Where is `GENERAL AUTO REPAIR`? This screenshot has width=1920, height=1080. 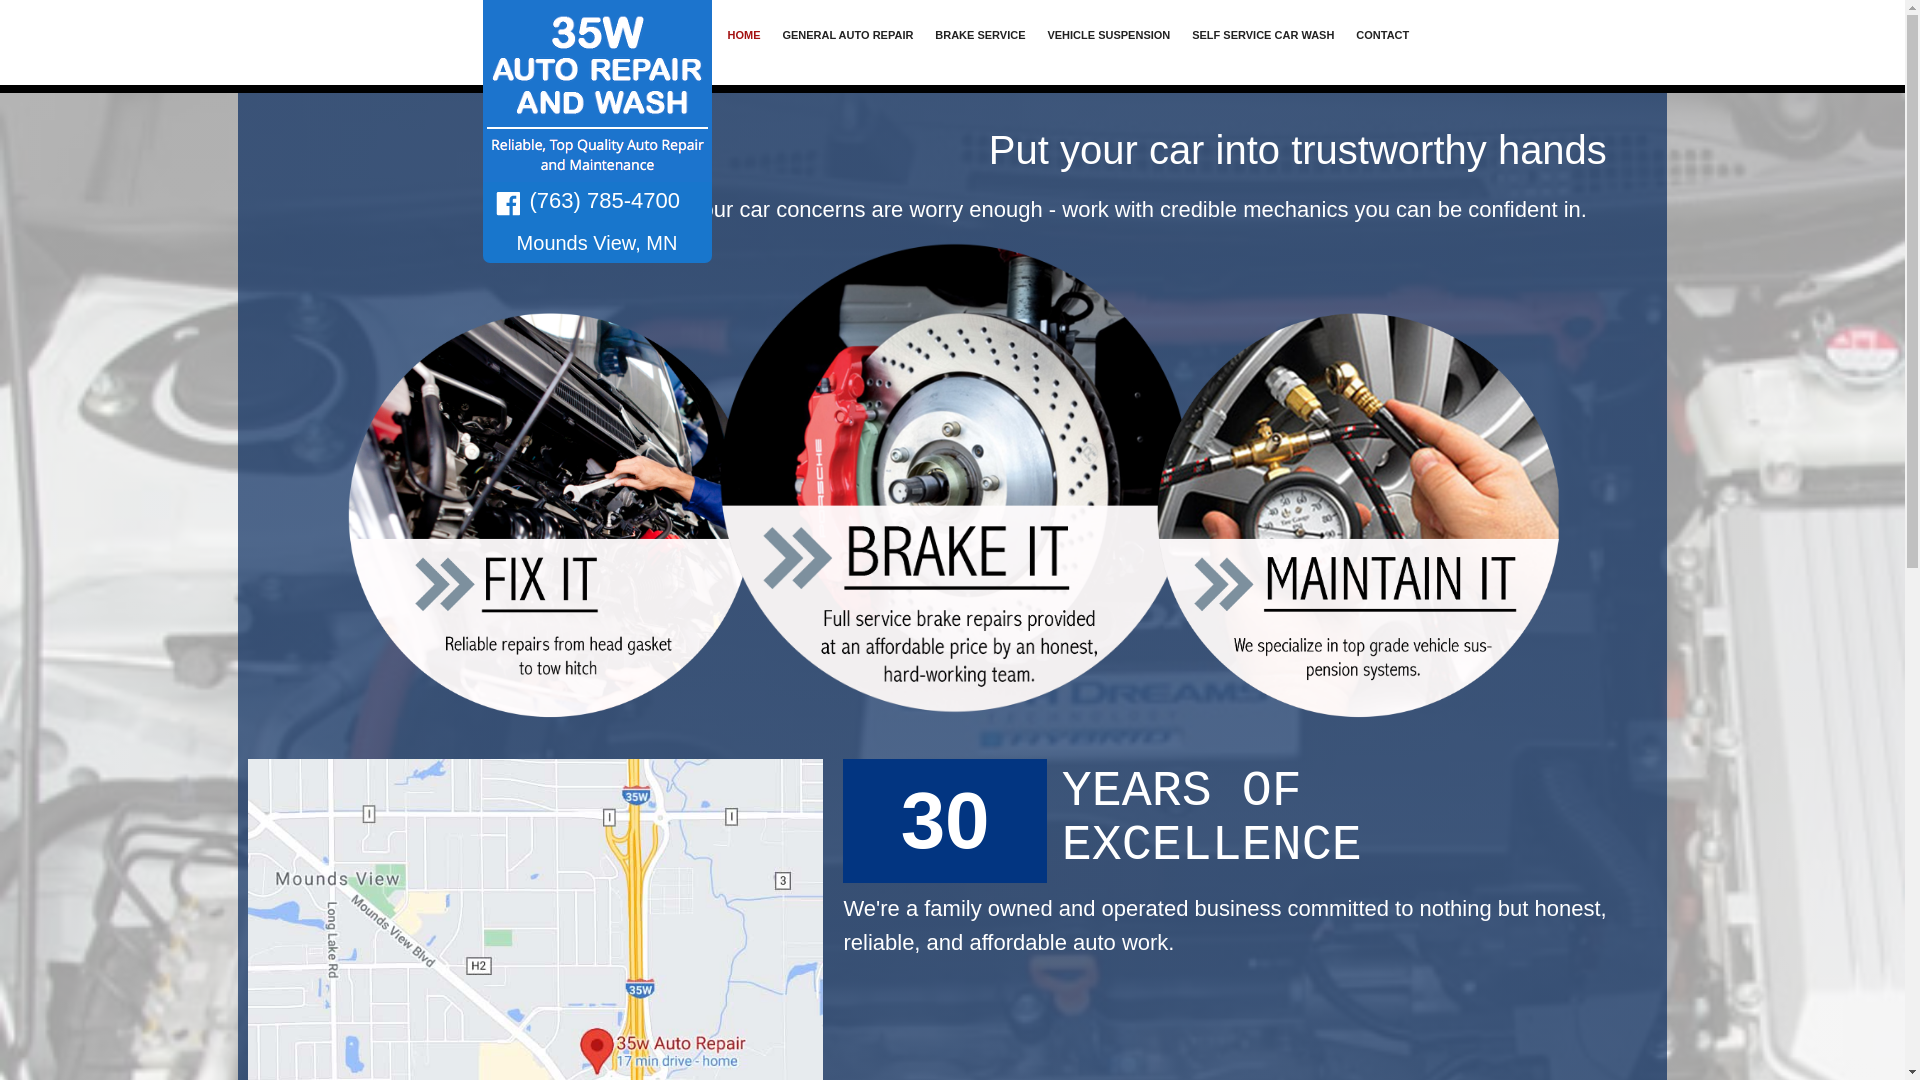 GENERAL AUTO REPAIR is located at coordinates (848, 35).